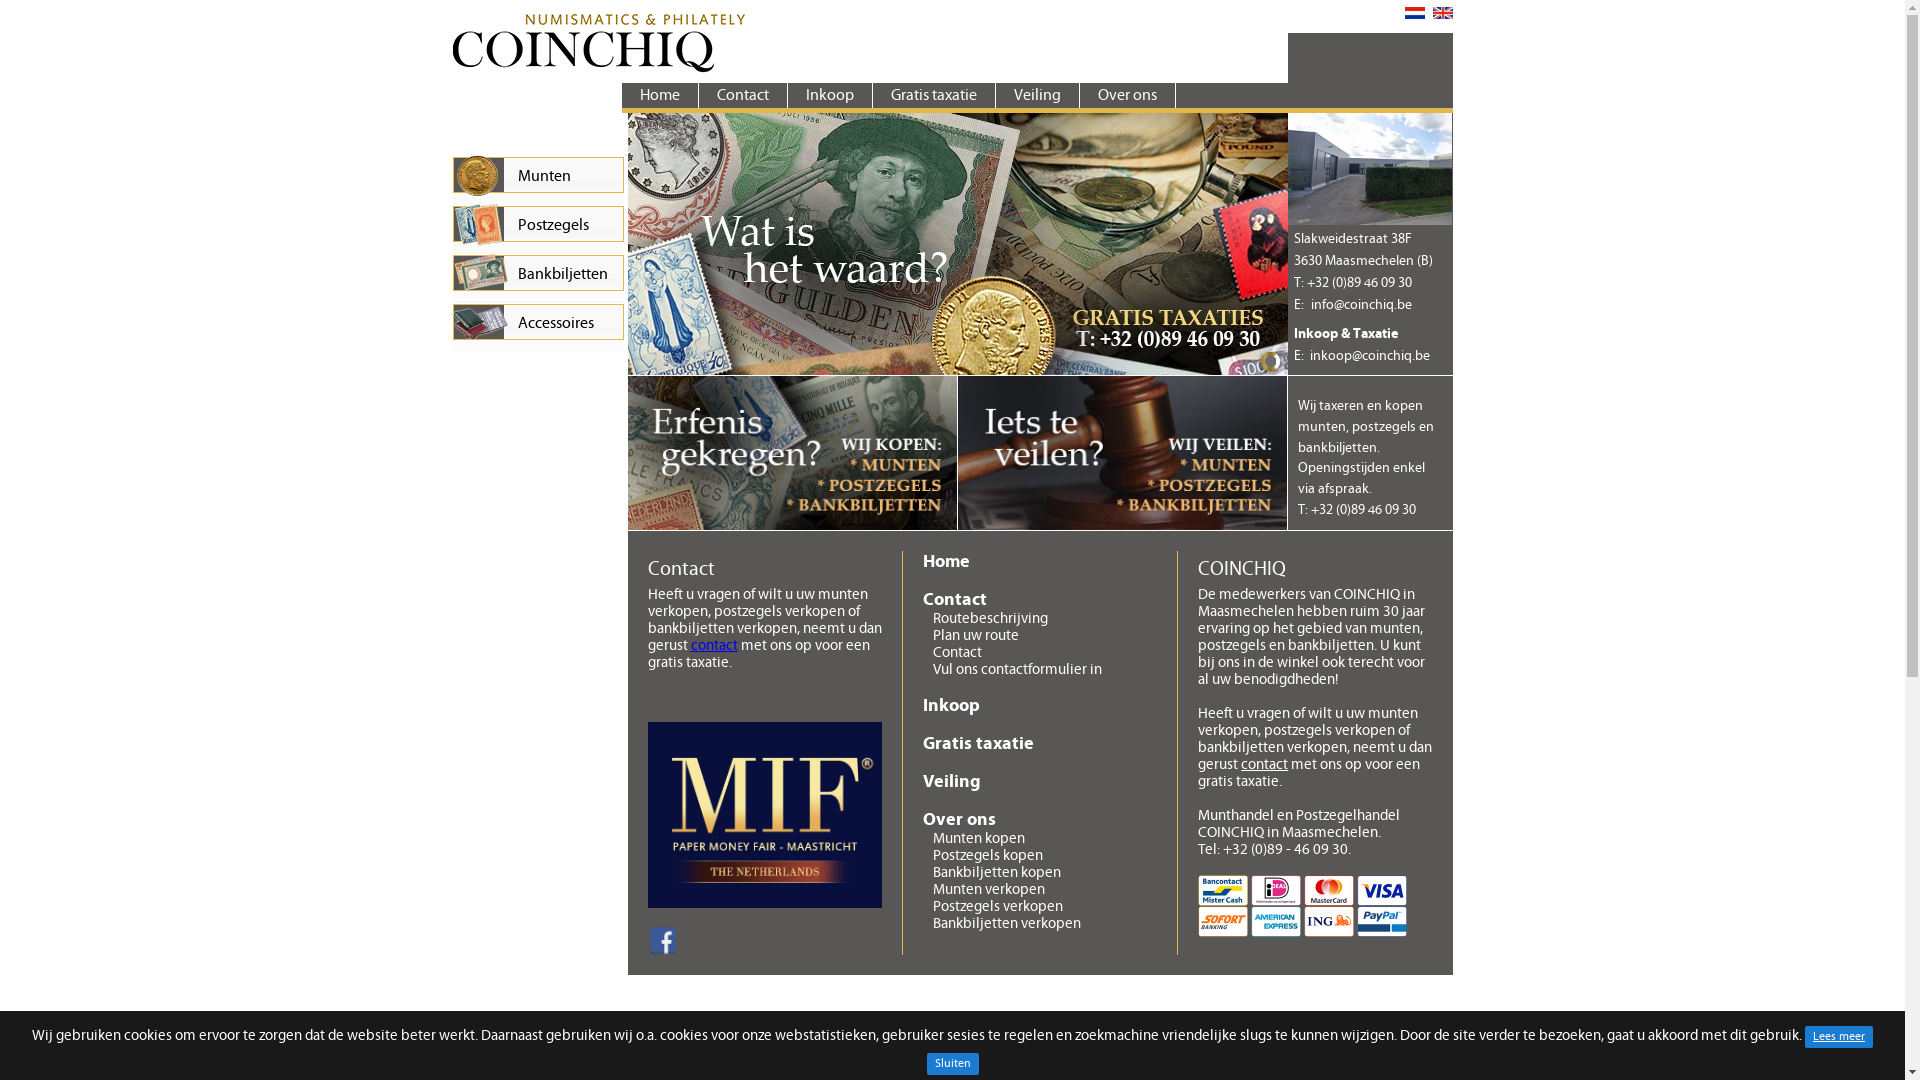 The height and width of the screenshot is (1080, 1920). What do you see at coordinates (1223, 922) in the screenshot?
I see `Sofort` at bounding box center [1223, 922].